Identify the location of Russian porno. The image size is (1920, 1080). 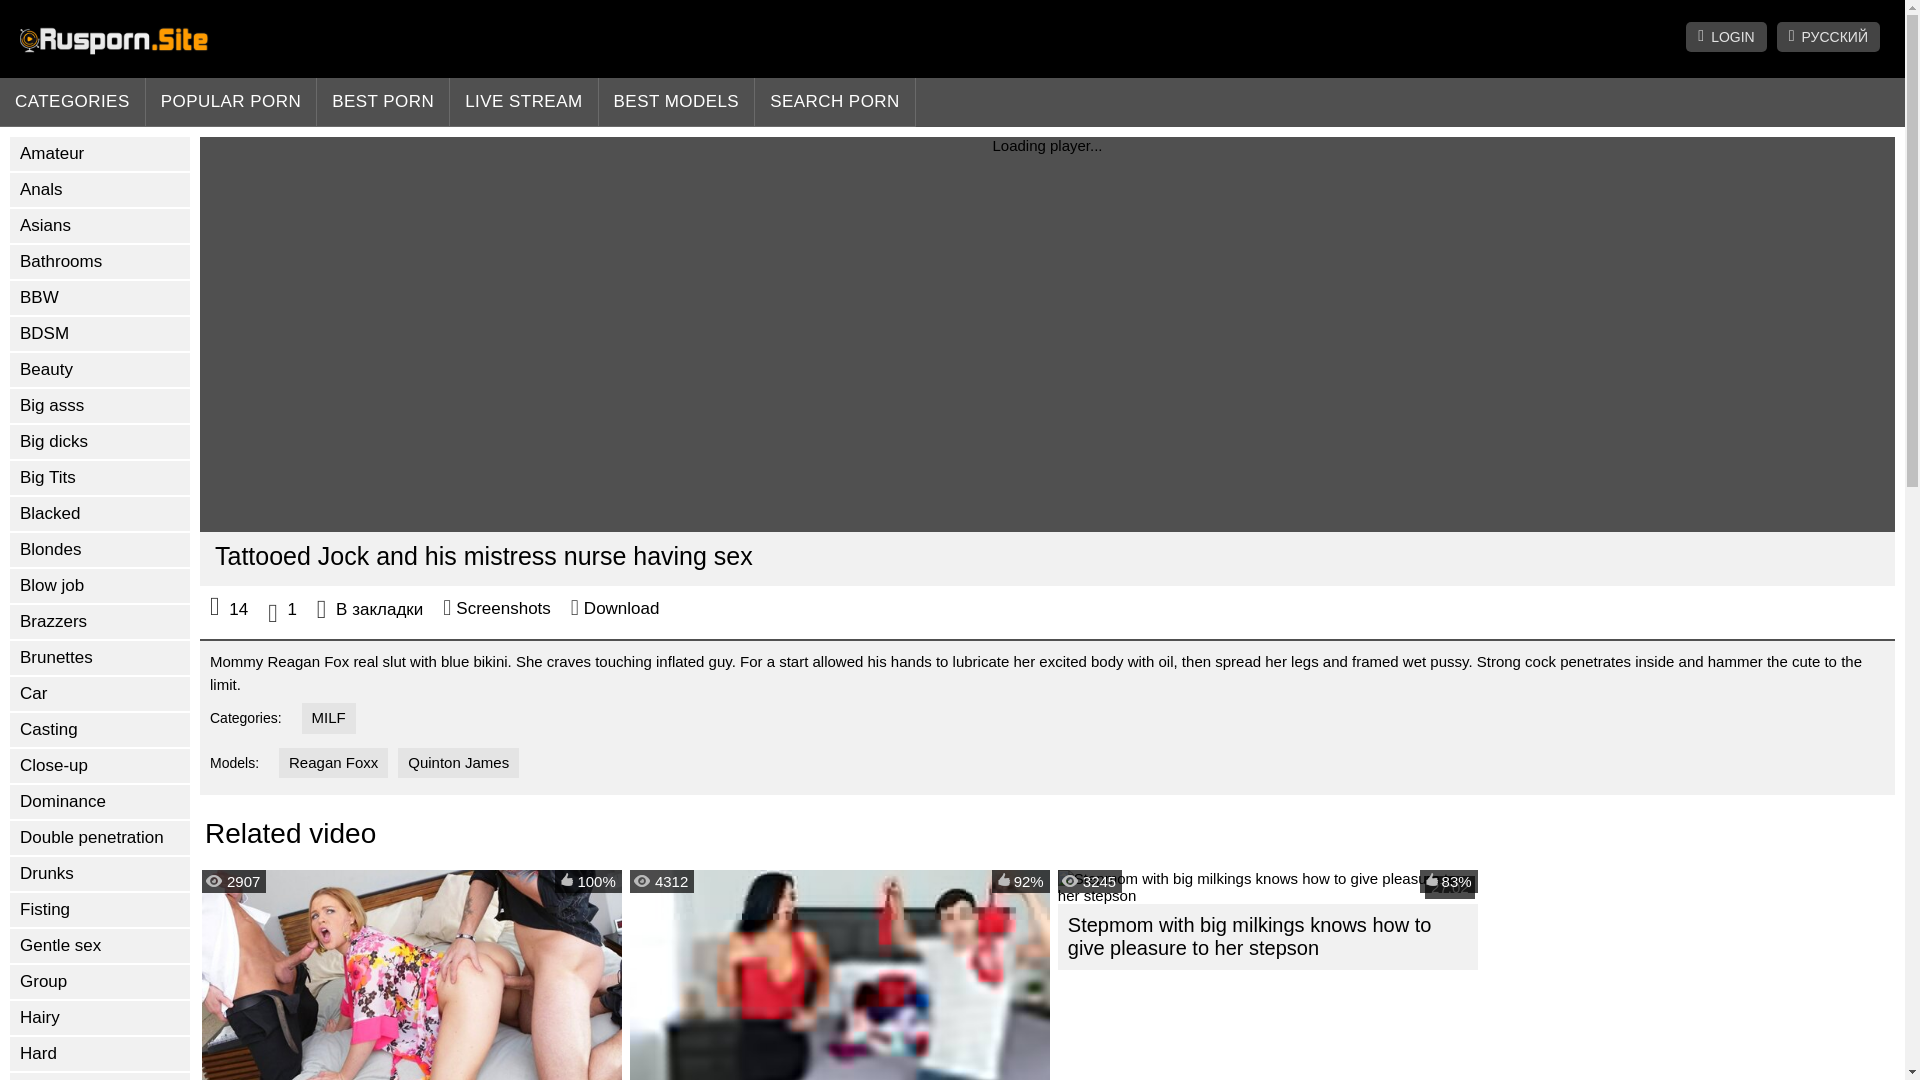
(114, 41).